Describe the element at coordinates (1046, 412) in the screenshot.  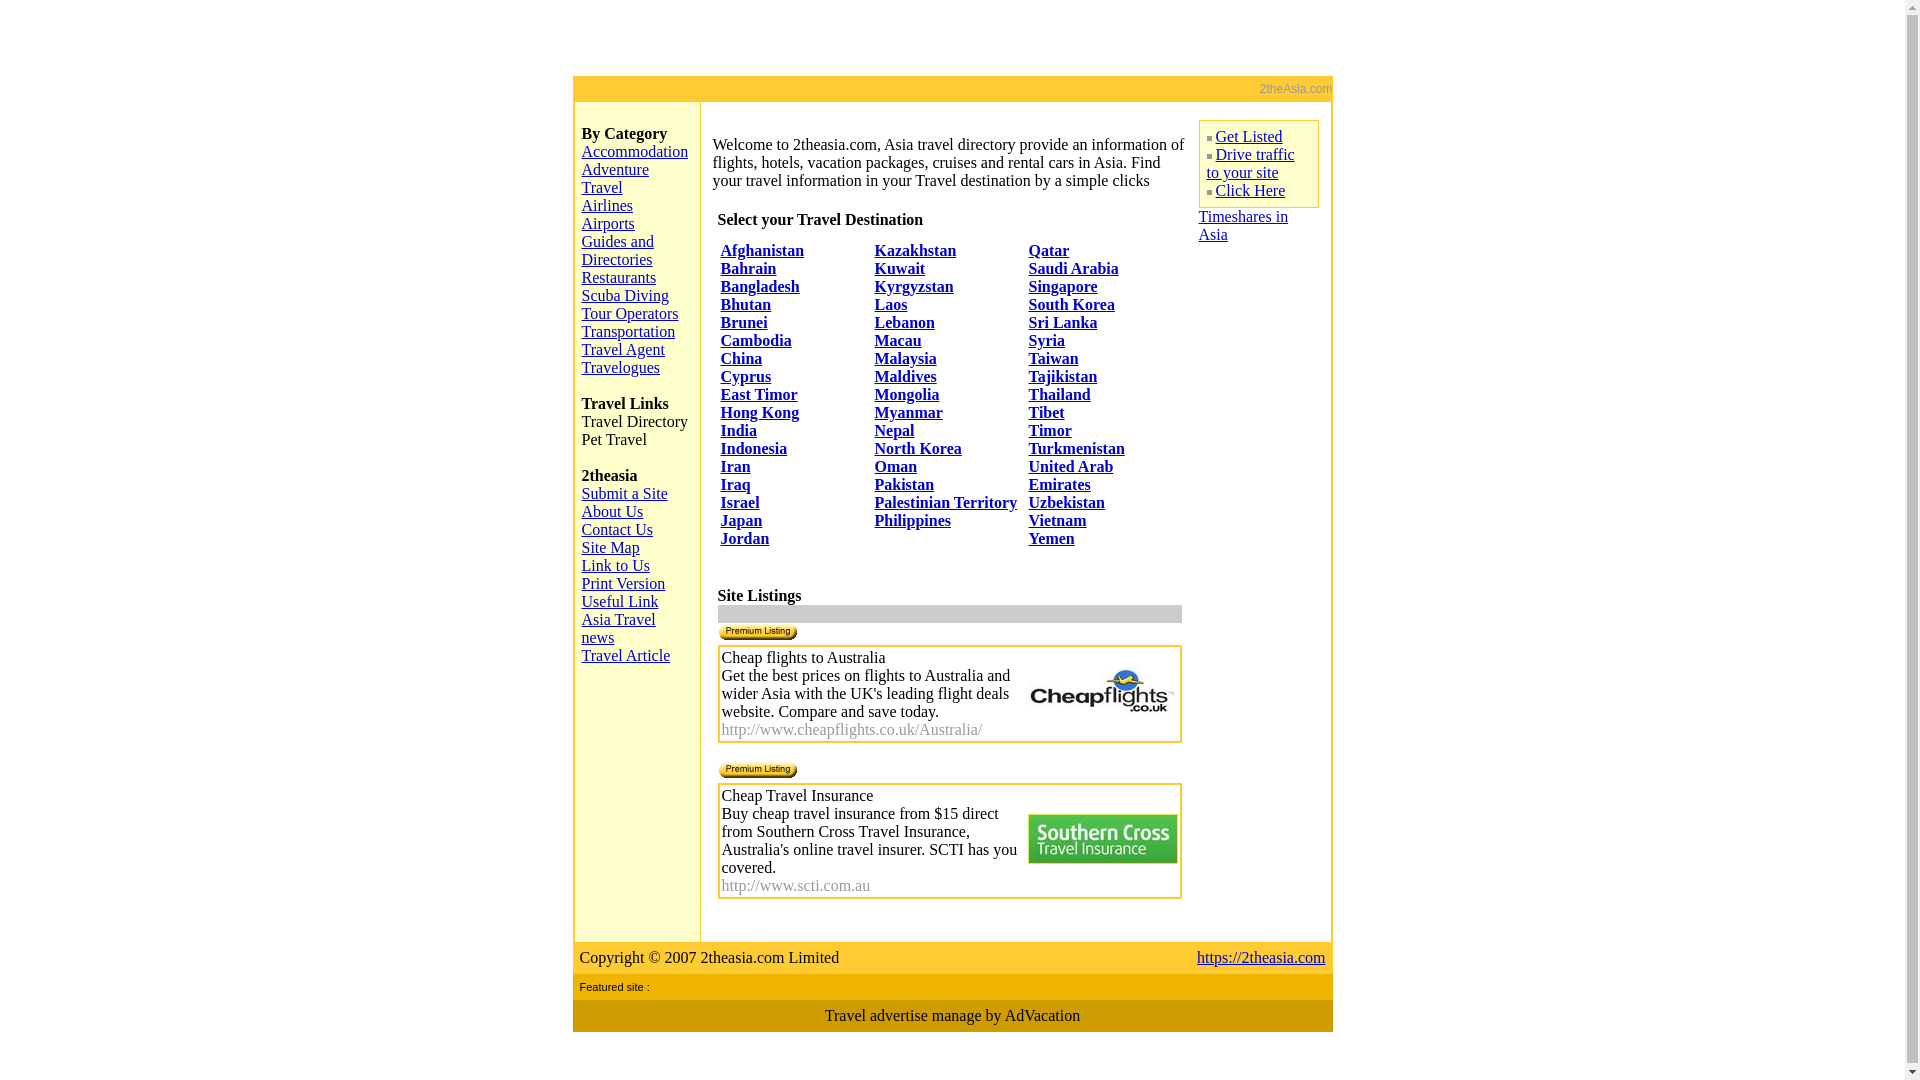
I see `Tibet` at that location.